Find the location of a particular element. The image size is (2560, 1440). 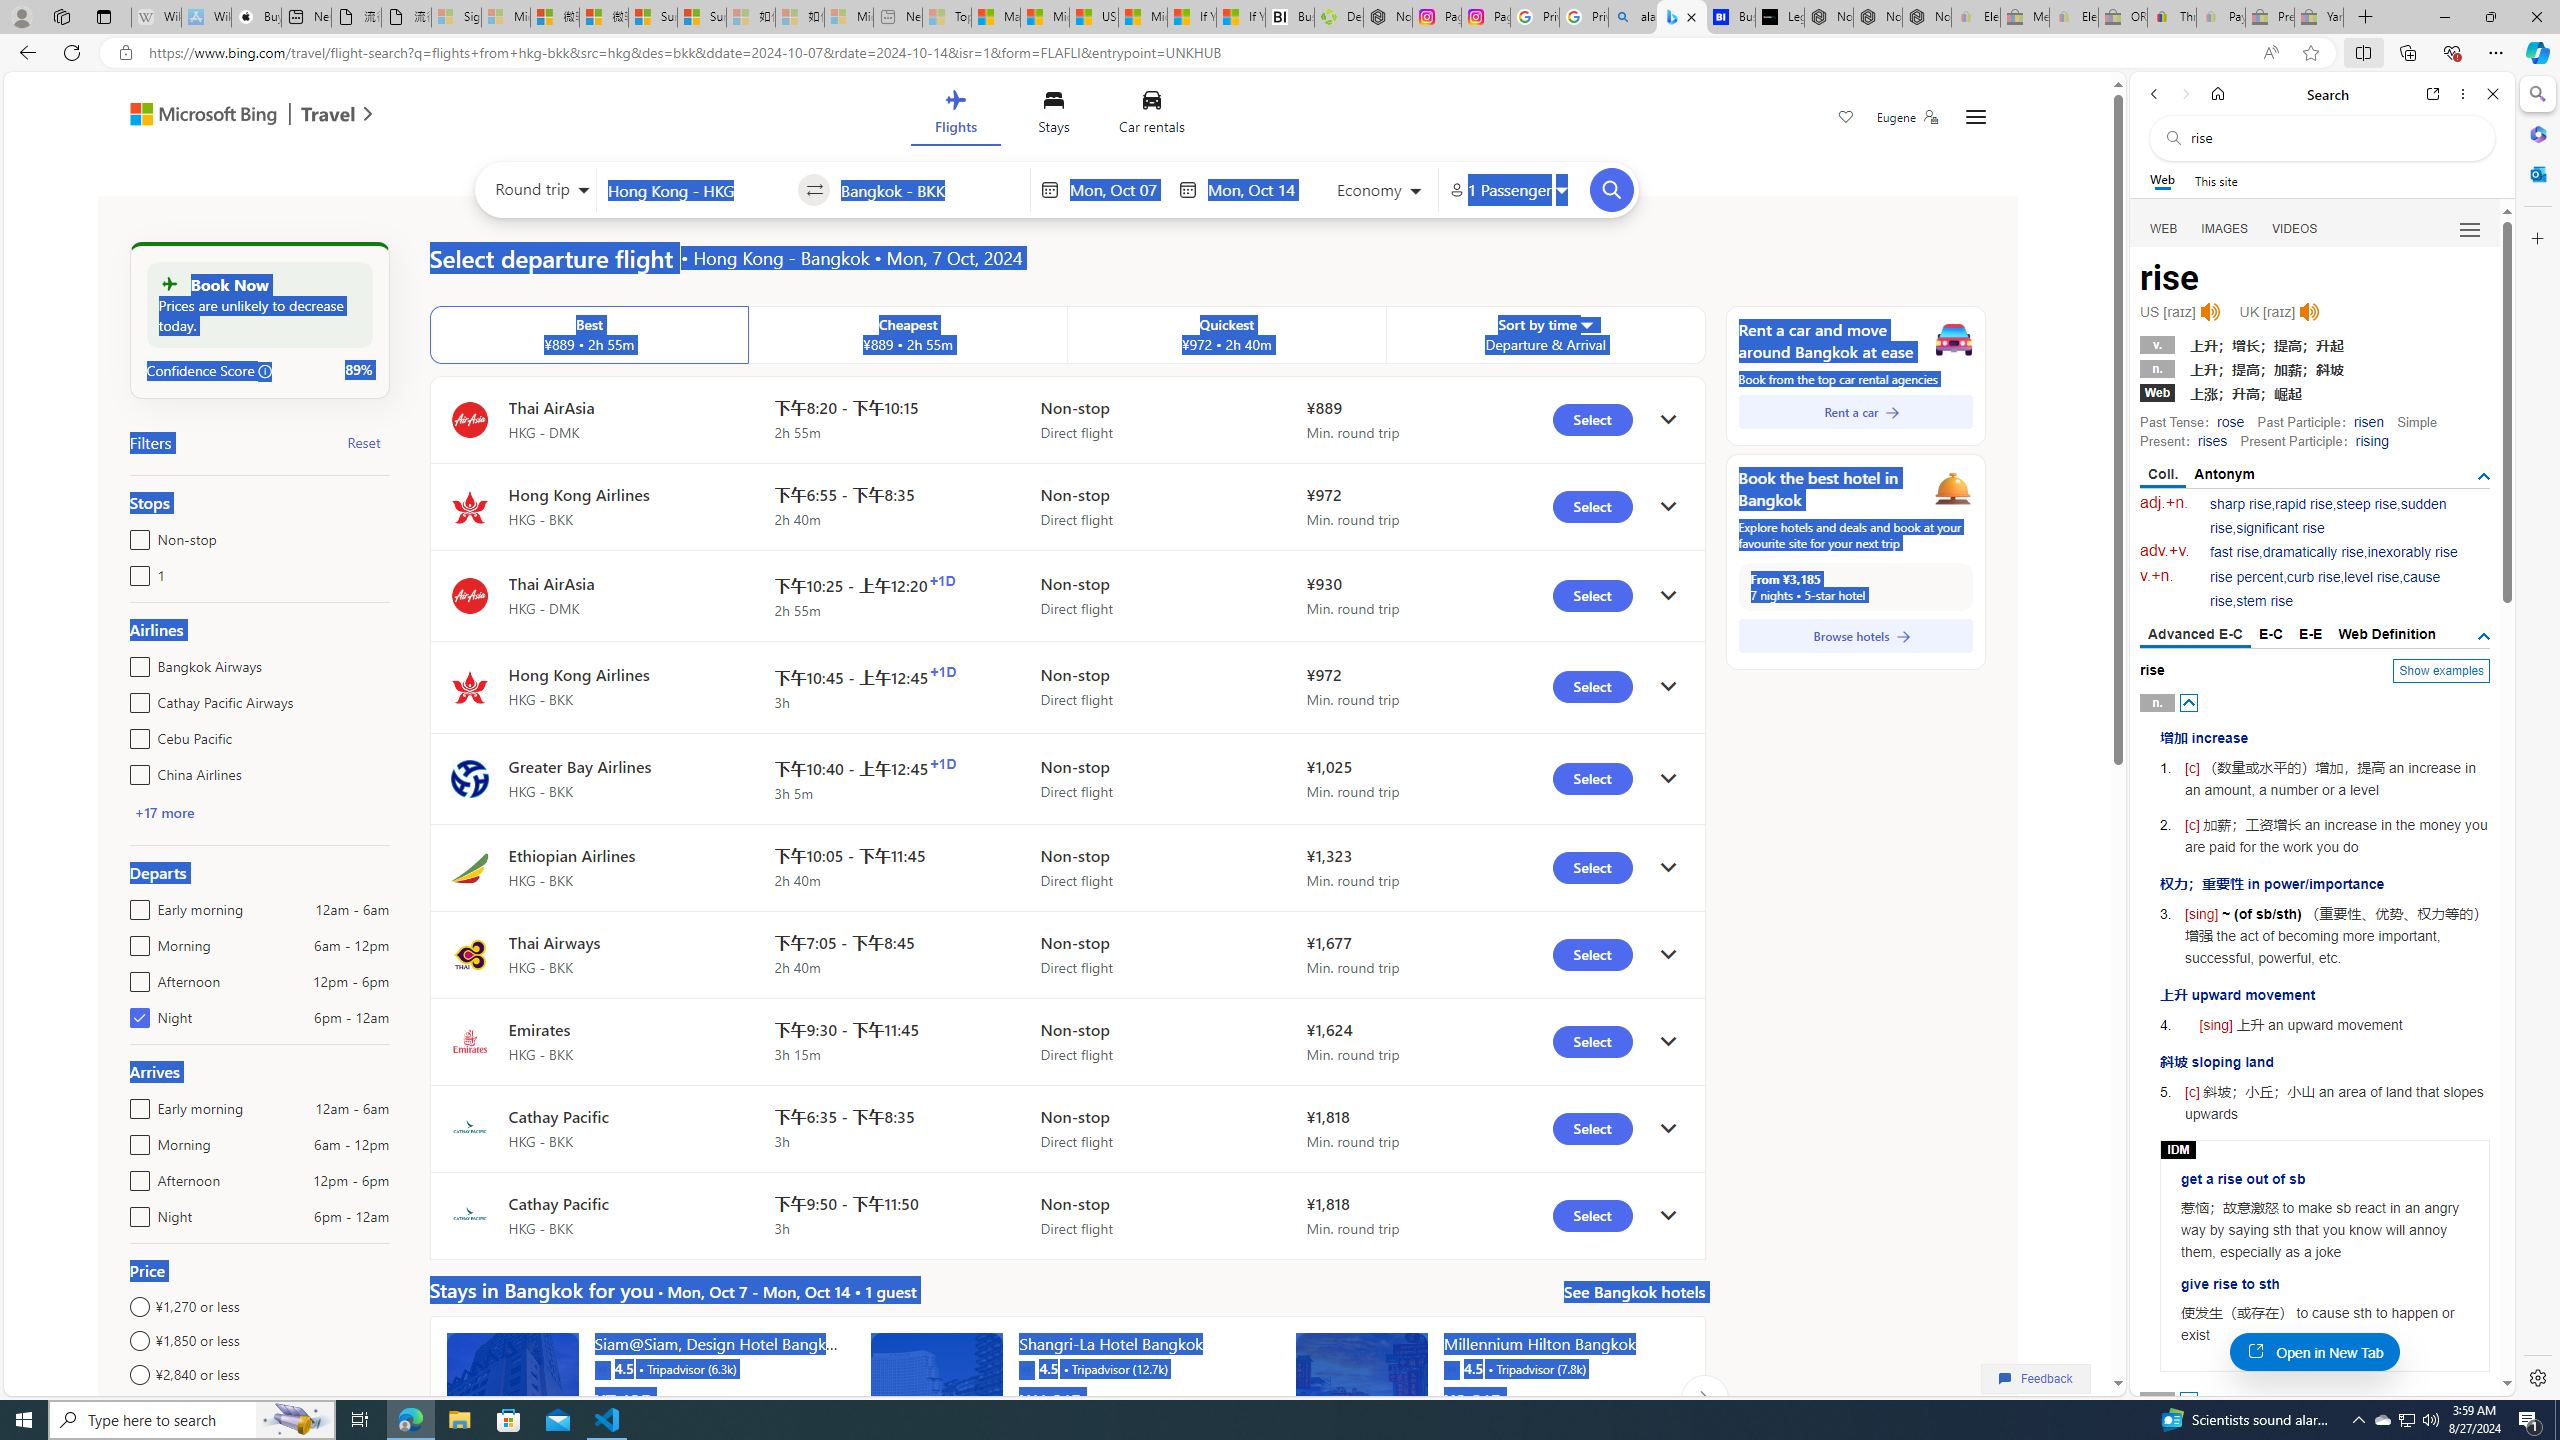

rising is located at coordinates (2372, 441).